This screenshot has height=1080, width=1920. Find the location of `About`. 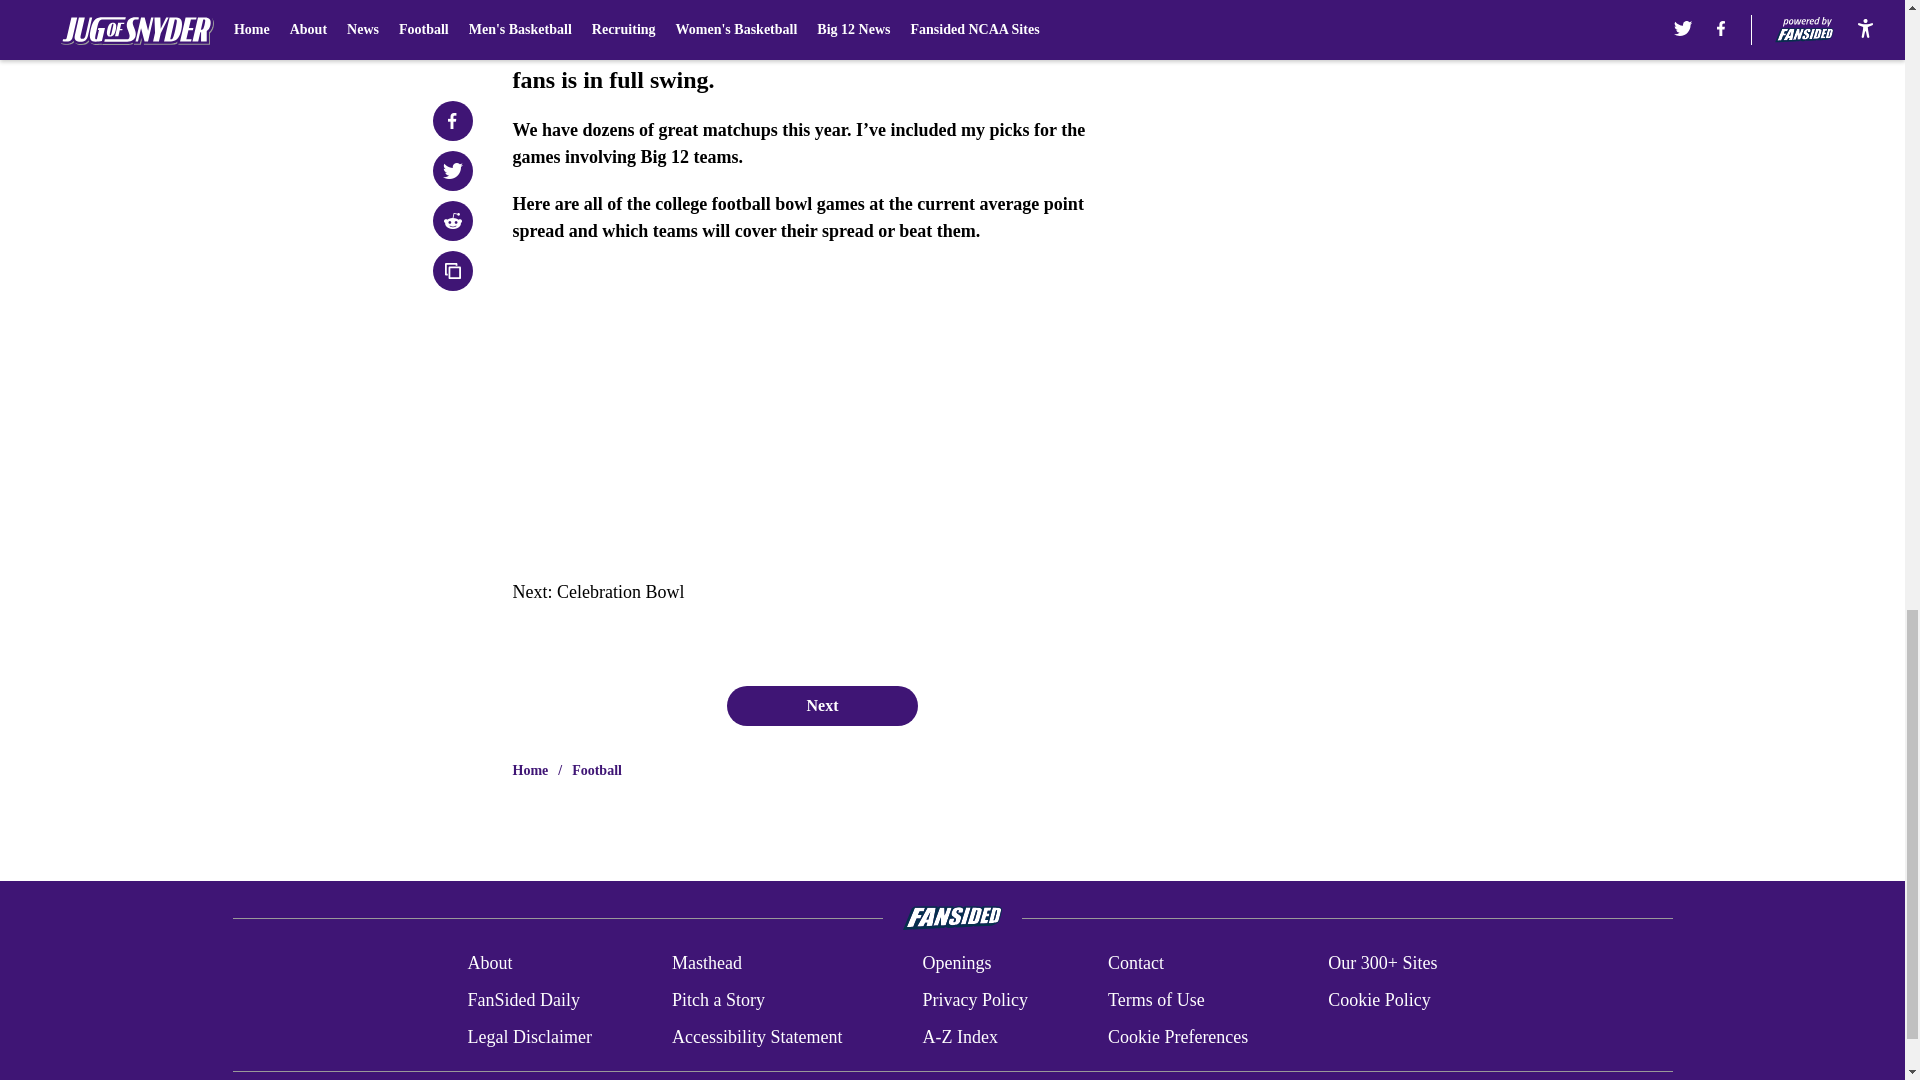

About is located at coordinates (489, 964).